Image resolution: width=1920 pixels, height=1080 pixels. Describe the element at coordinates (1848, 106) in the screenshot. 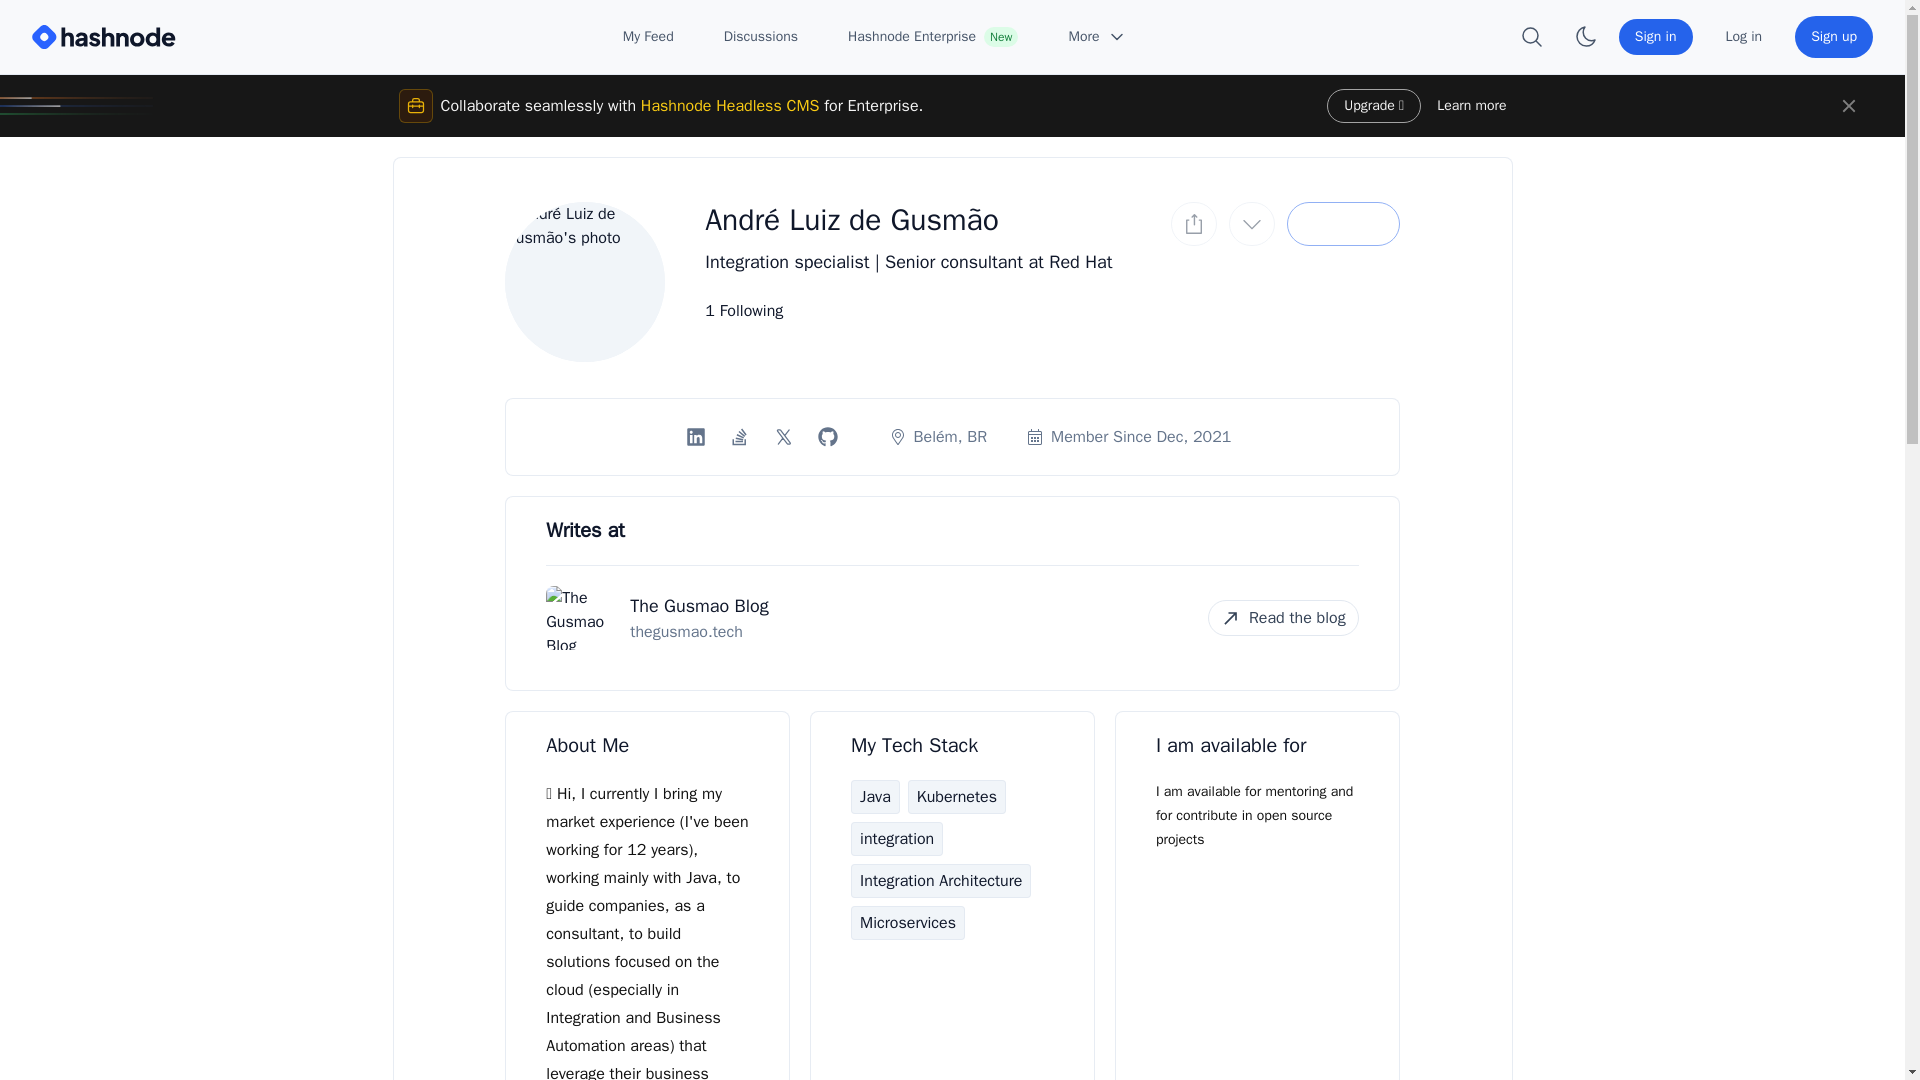

I see `Dismiss` at that location.